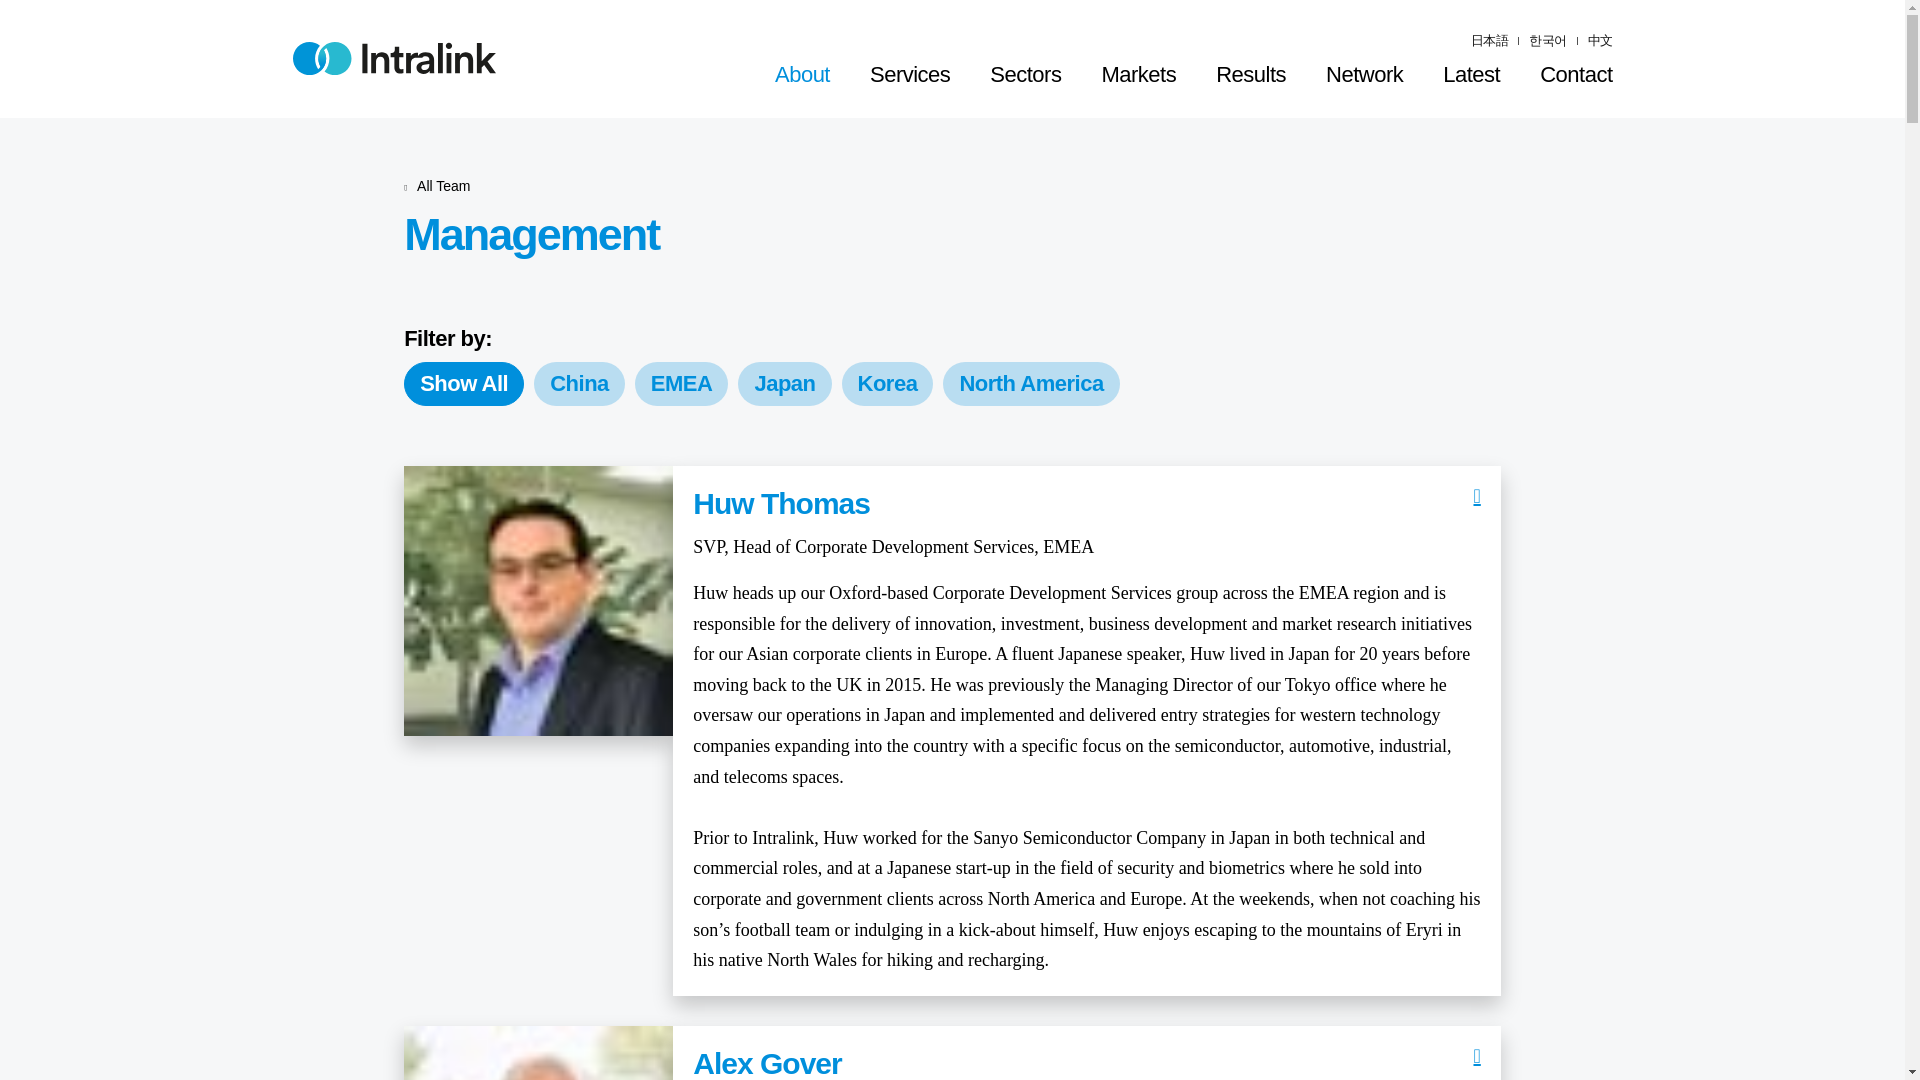 Image resolution: width=1920 pixels, height=1080 pixels. I want to click on About, so click(802, 75).